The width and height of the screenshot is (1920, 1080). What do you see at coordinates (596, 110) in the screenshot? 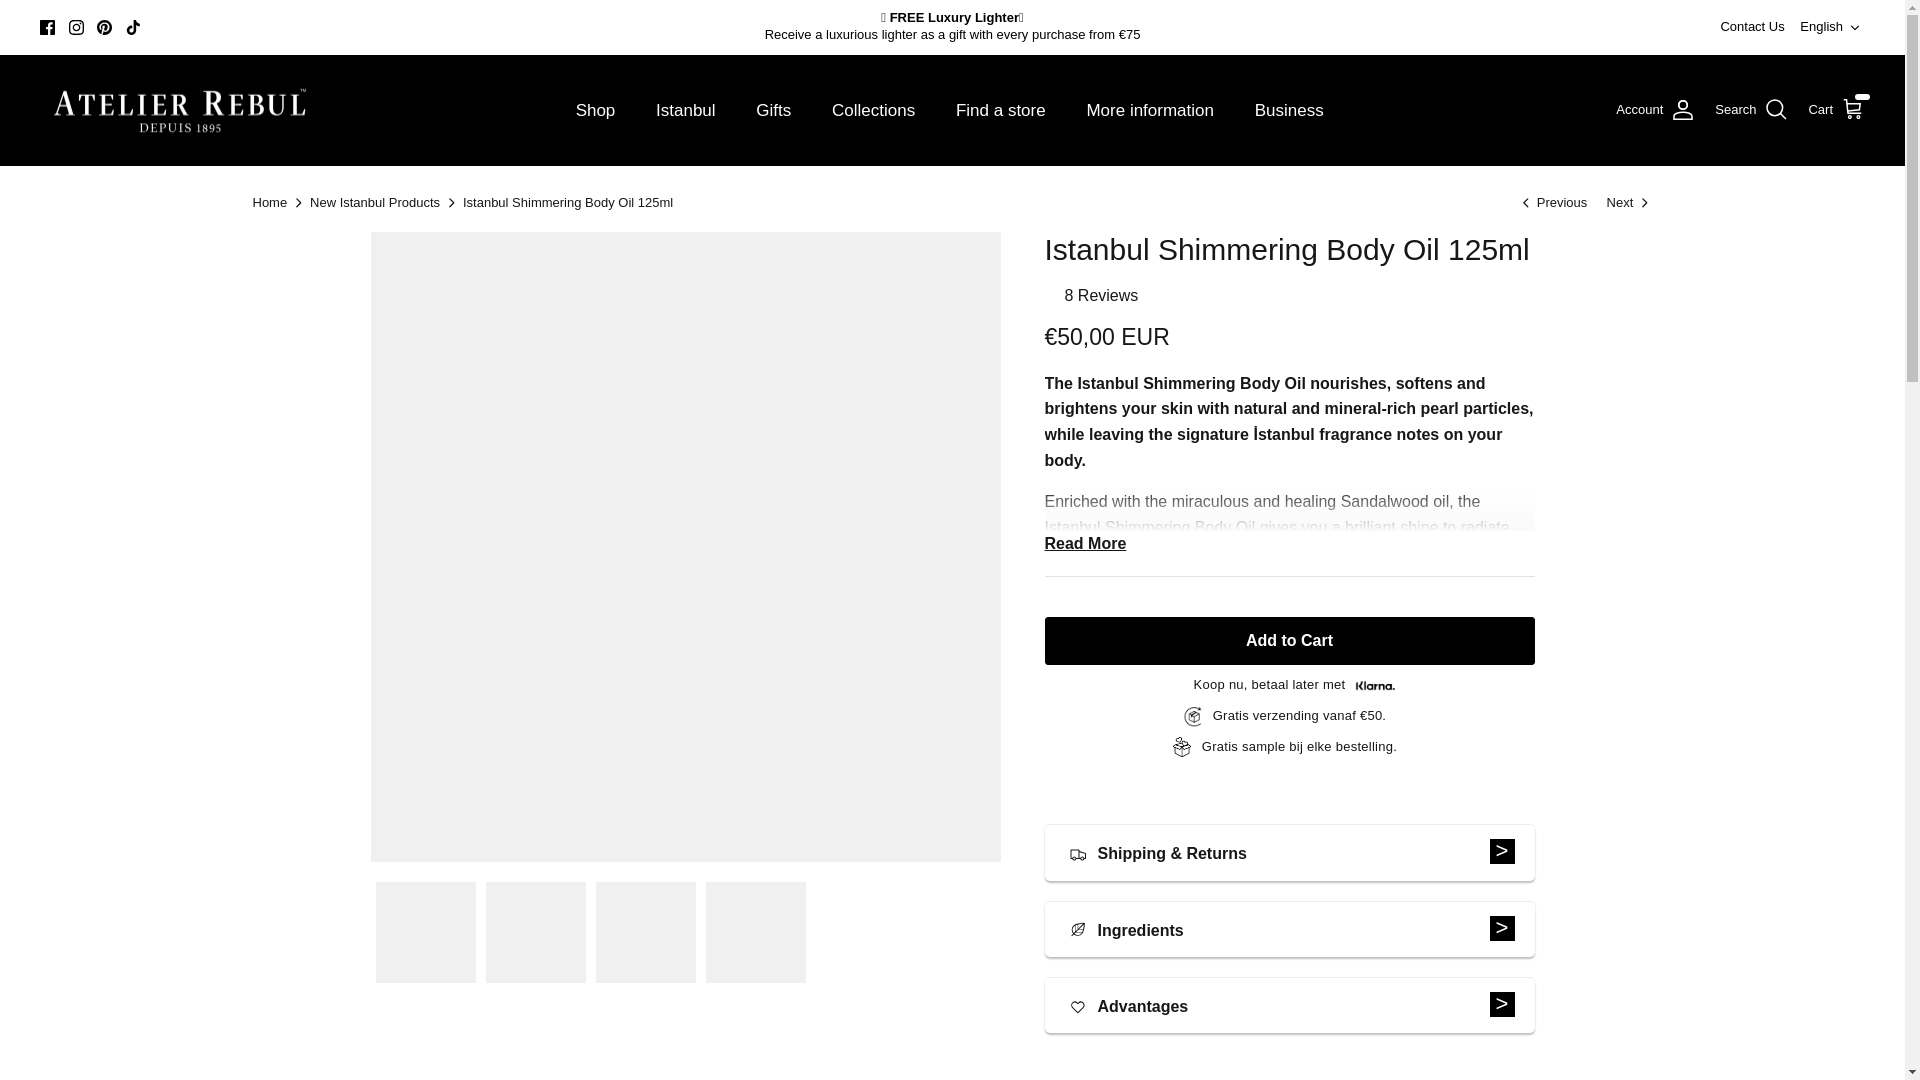
I see `Shop` at bounding box center [596, 110].